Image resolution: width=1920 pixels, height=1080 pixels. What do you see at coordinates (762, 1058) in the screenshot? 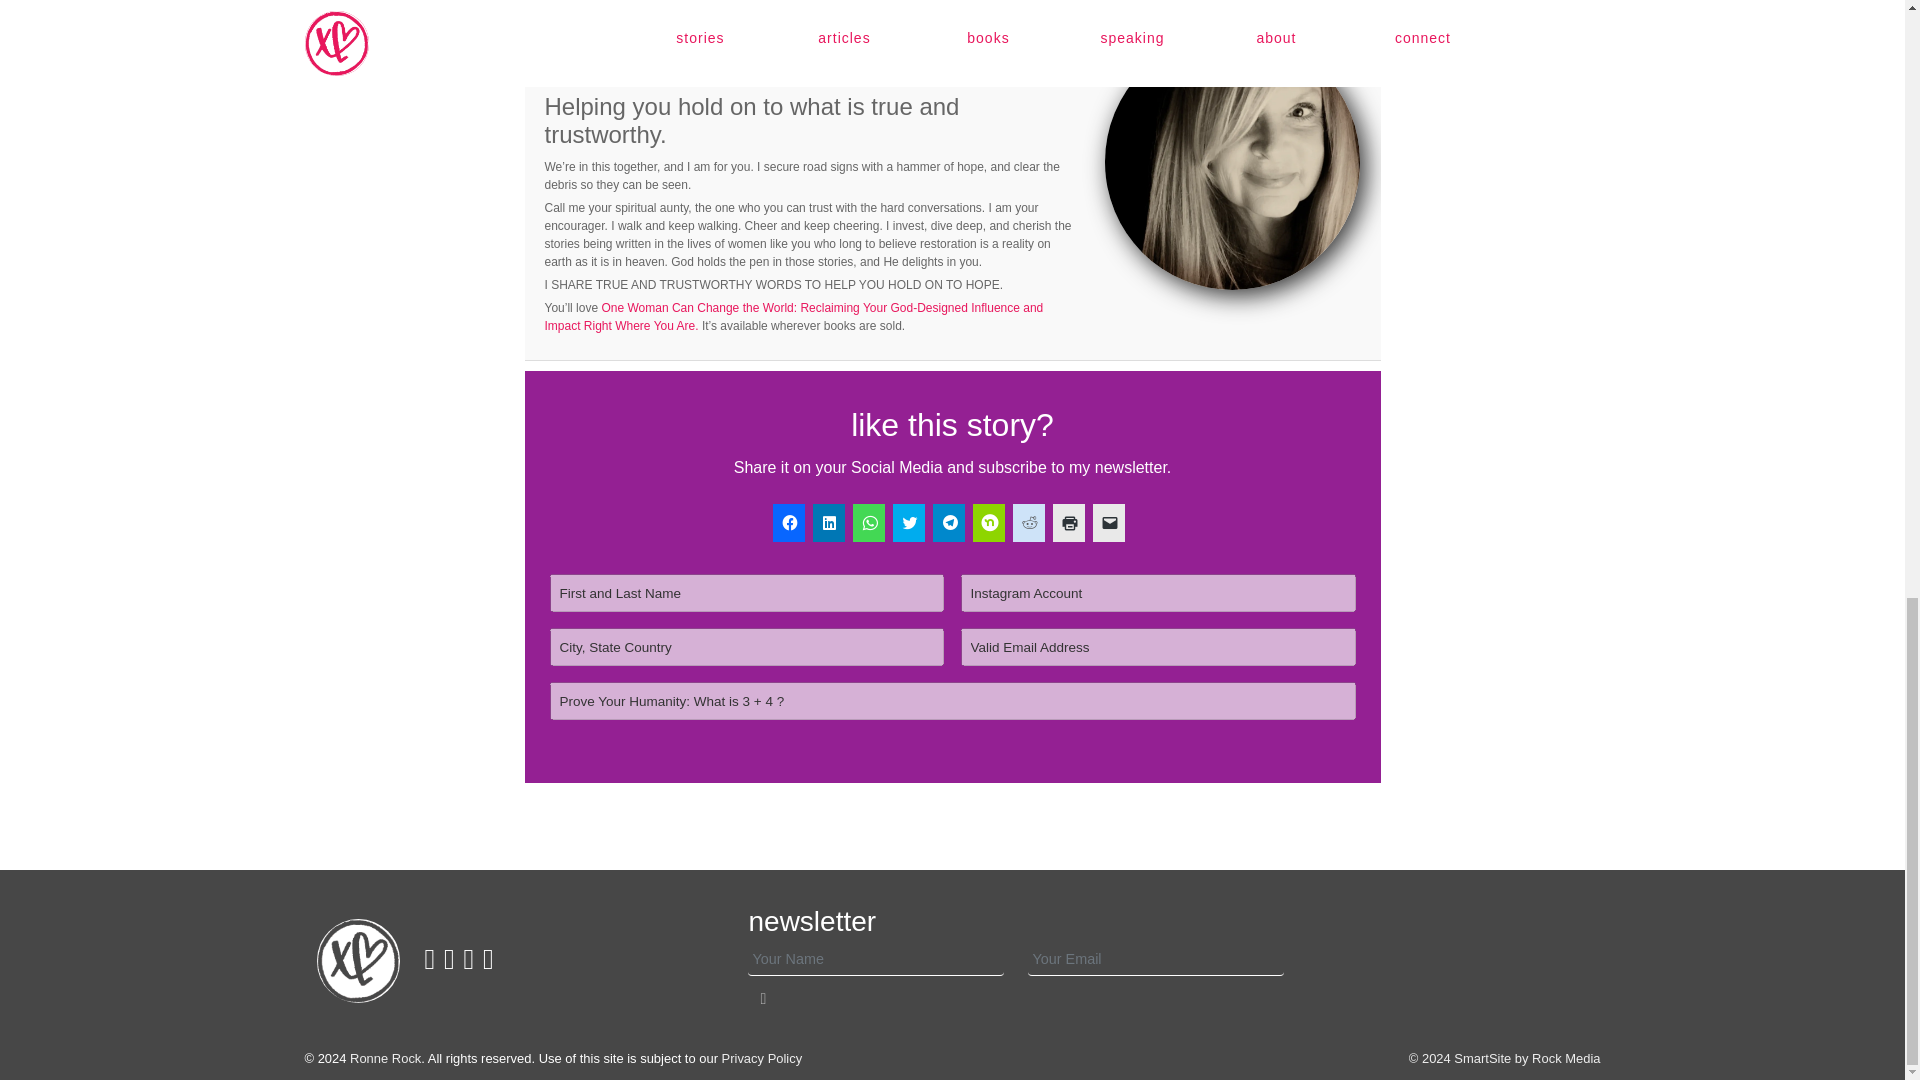
I see `Privacy Policy` at bounding box center [762, 1058].